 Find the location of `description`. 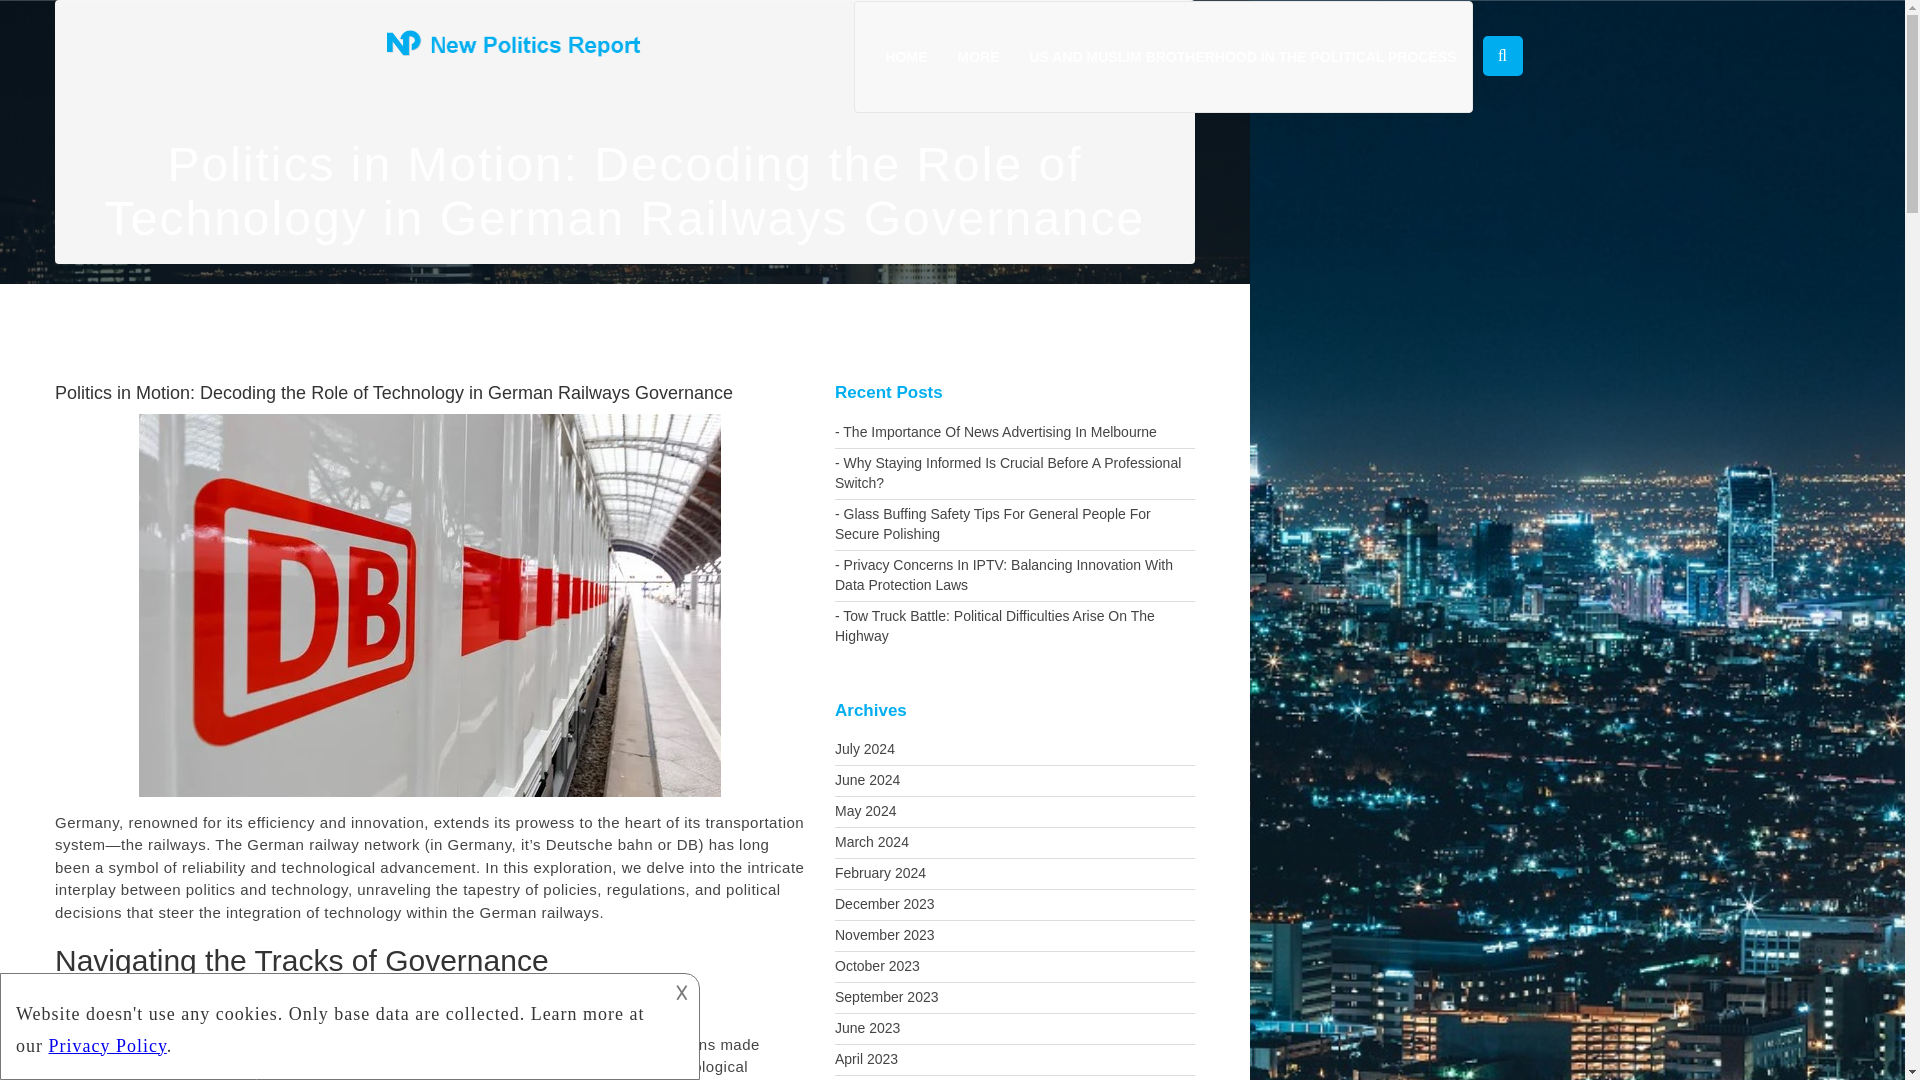

description is located at coordinates (332, 1024).